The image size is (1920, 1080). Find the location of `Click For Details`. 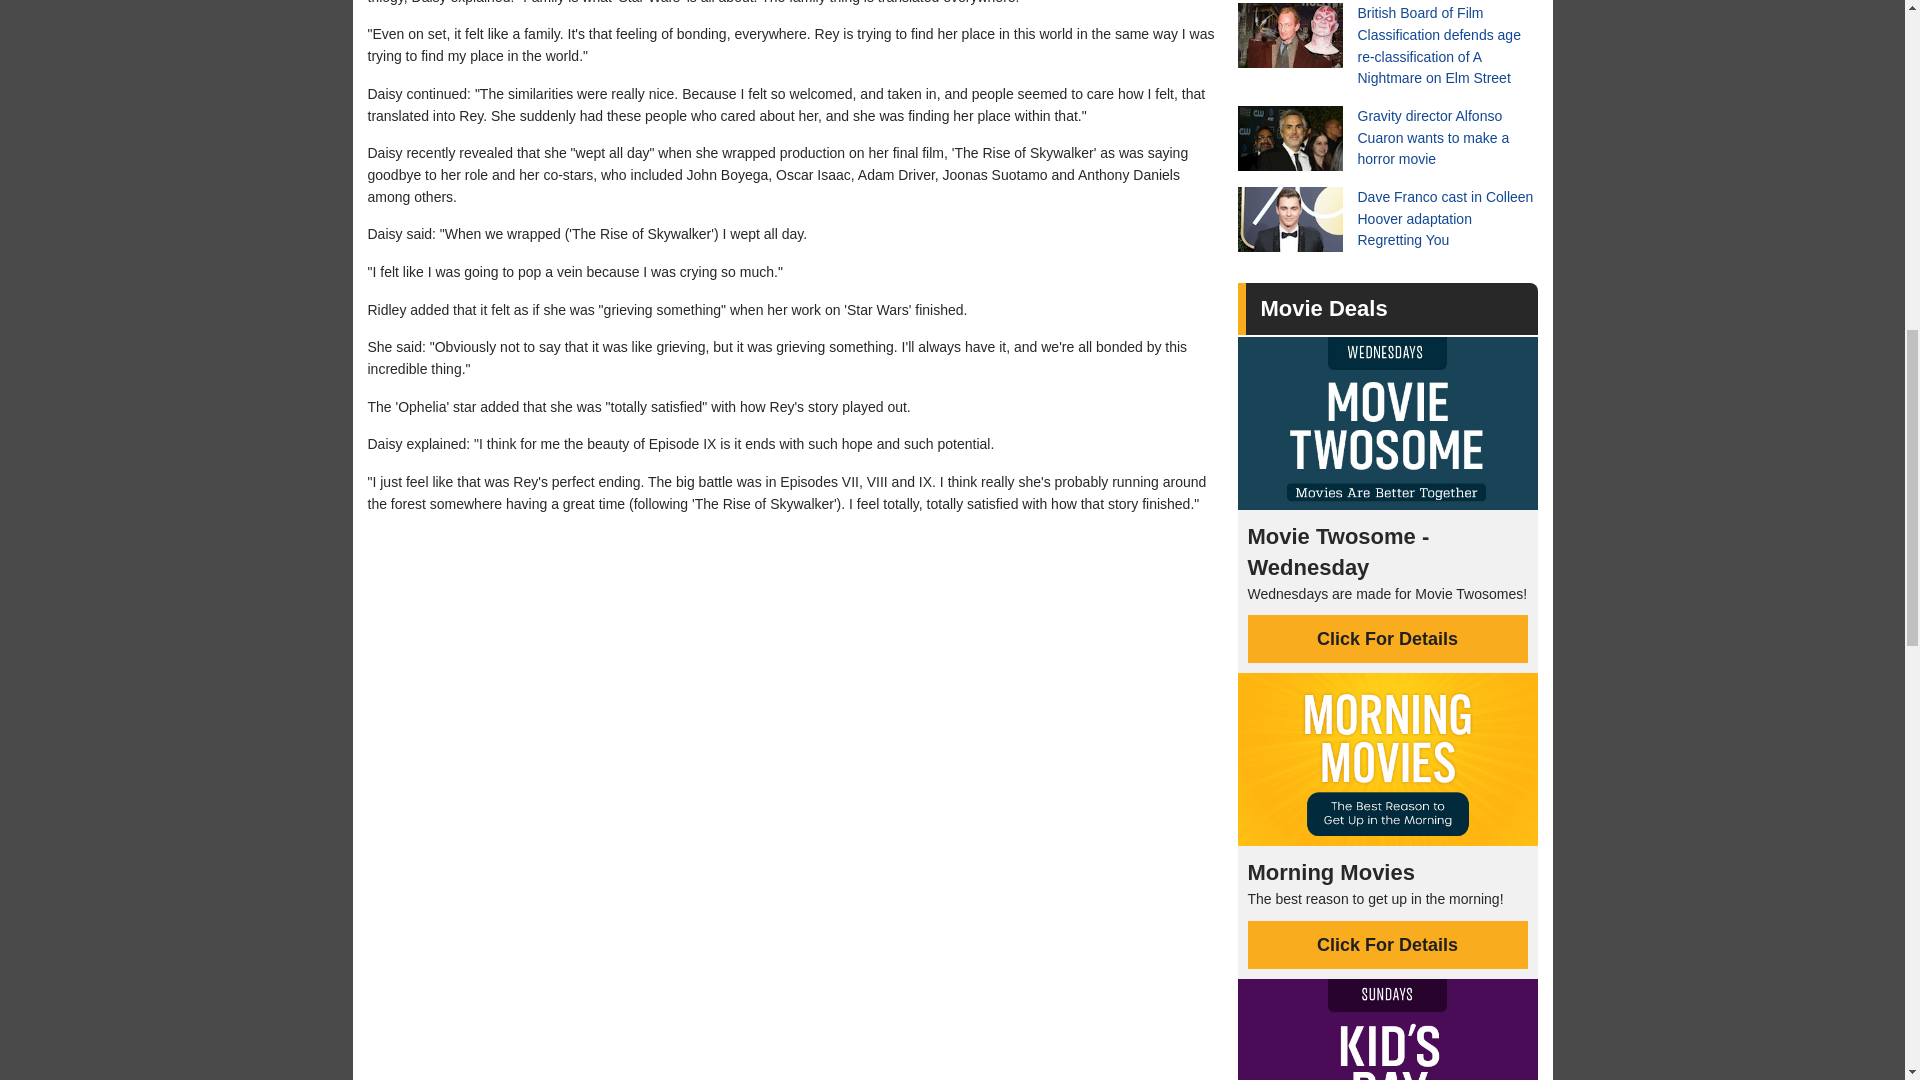

Click For Details is located at coordinates (1388, 638).